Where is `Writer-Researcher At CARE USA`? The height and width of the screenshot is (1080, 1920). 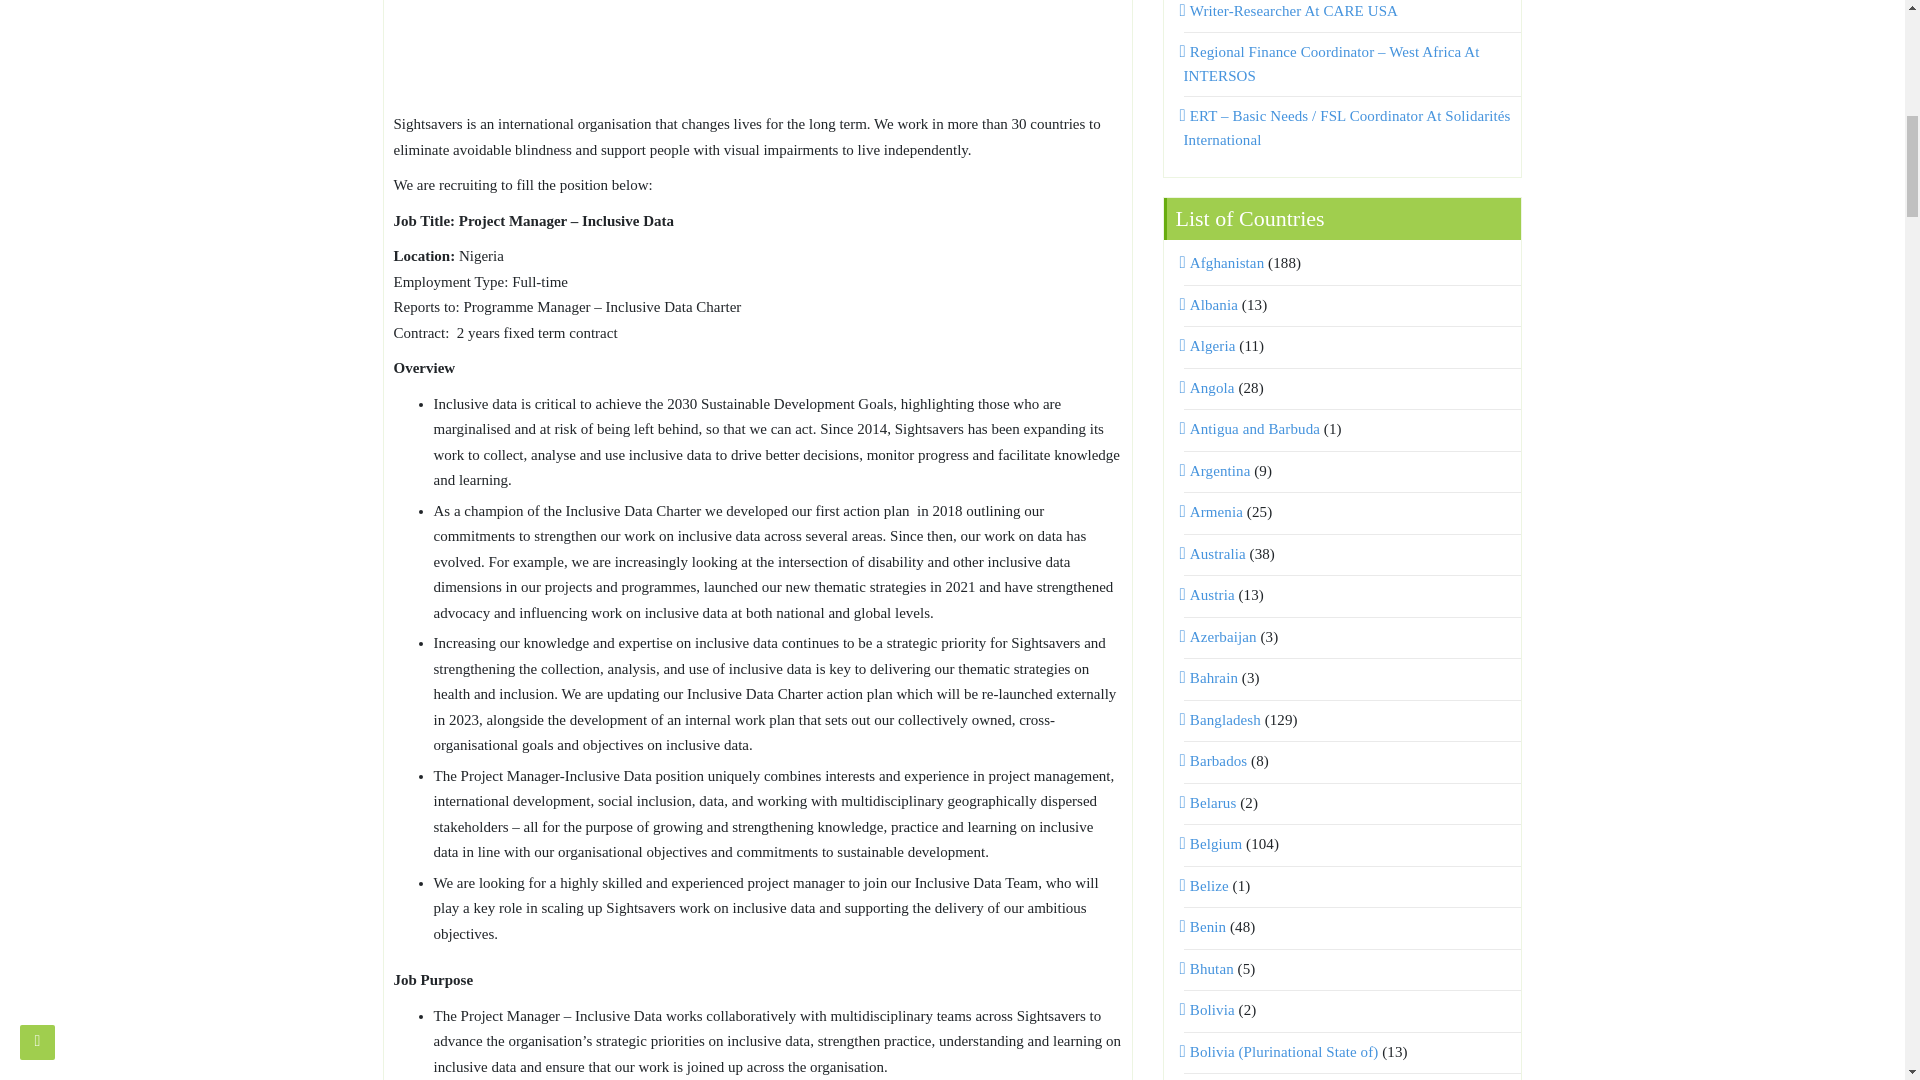
Writer-Researcher At CARE USA is located at coordinates (1292, 11).